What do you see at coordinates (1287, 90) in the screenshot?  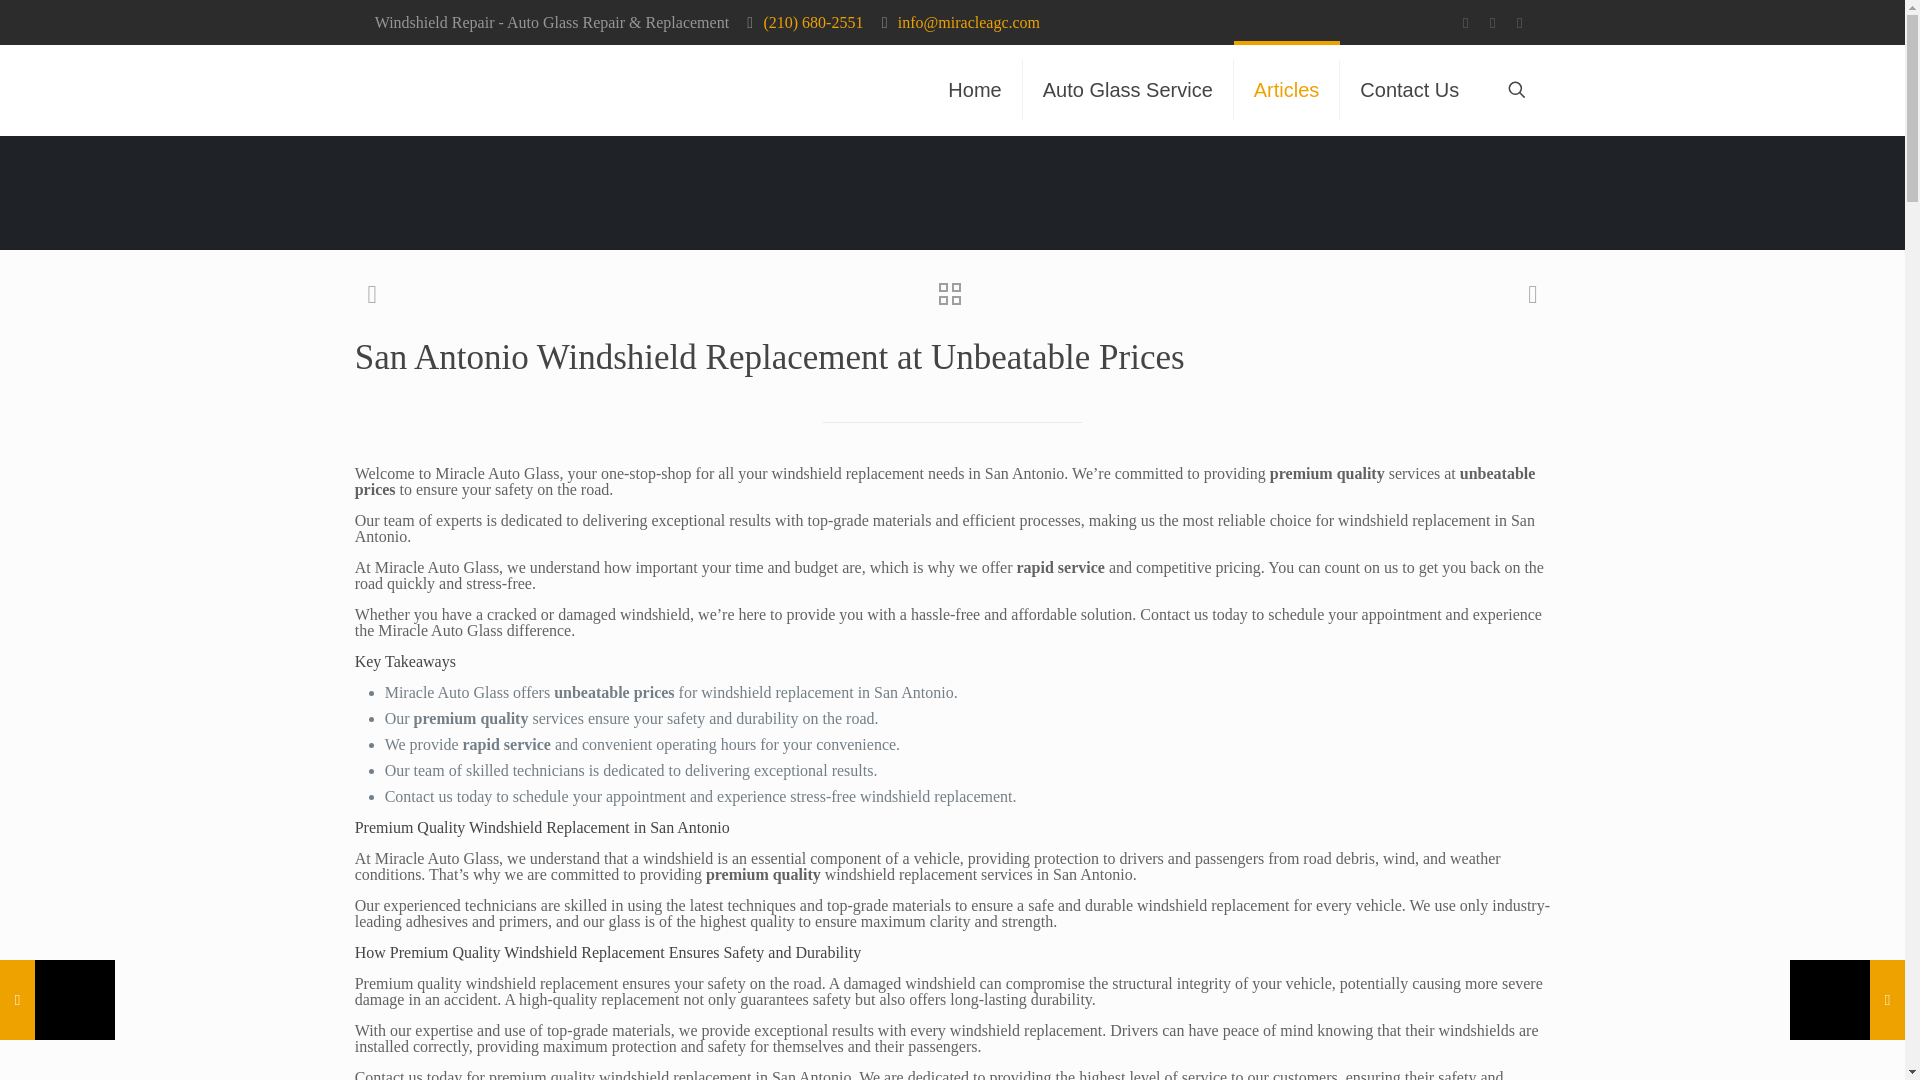 I see `Articles` at bounding box center [1287, 90].